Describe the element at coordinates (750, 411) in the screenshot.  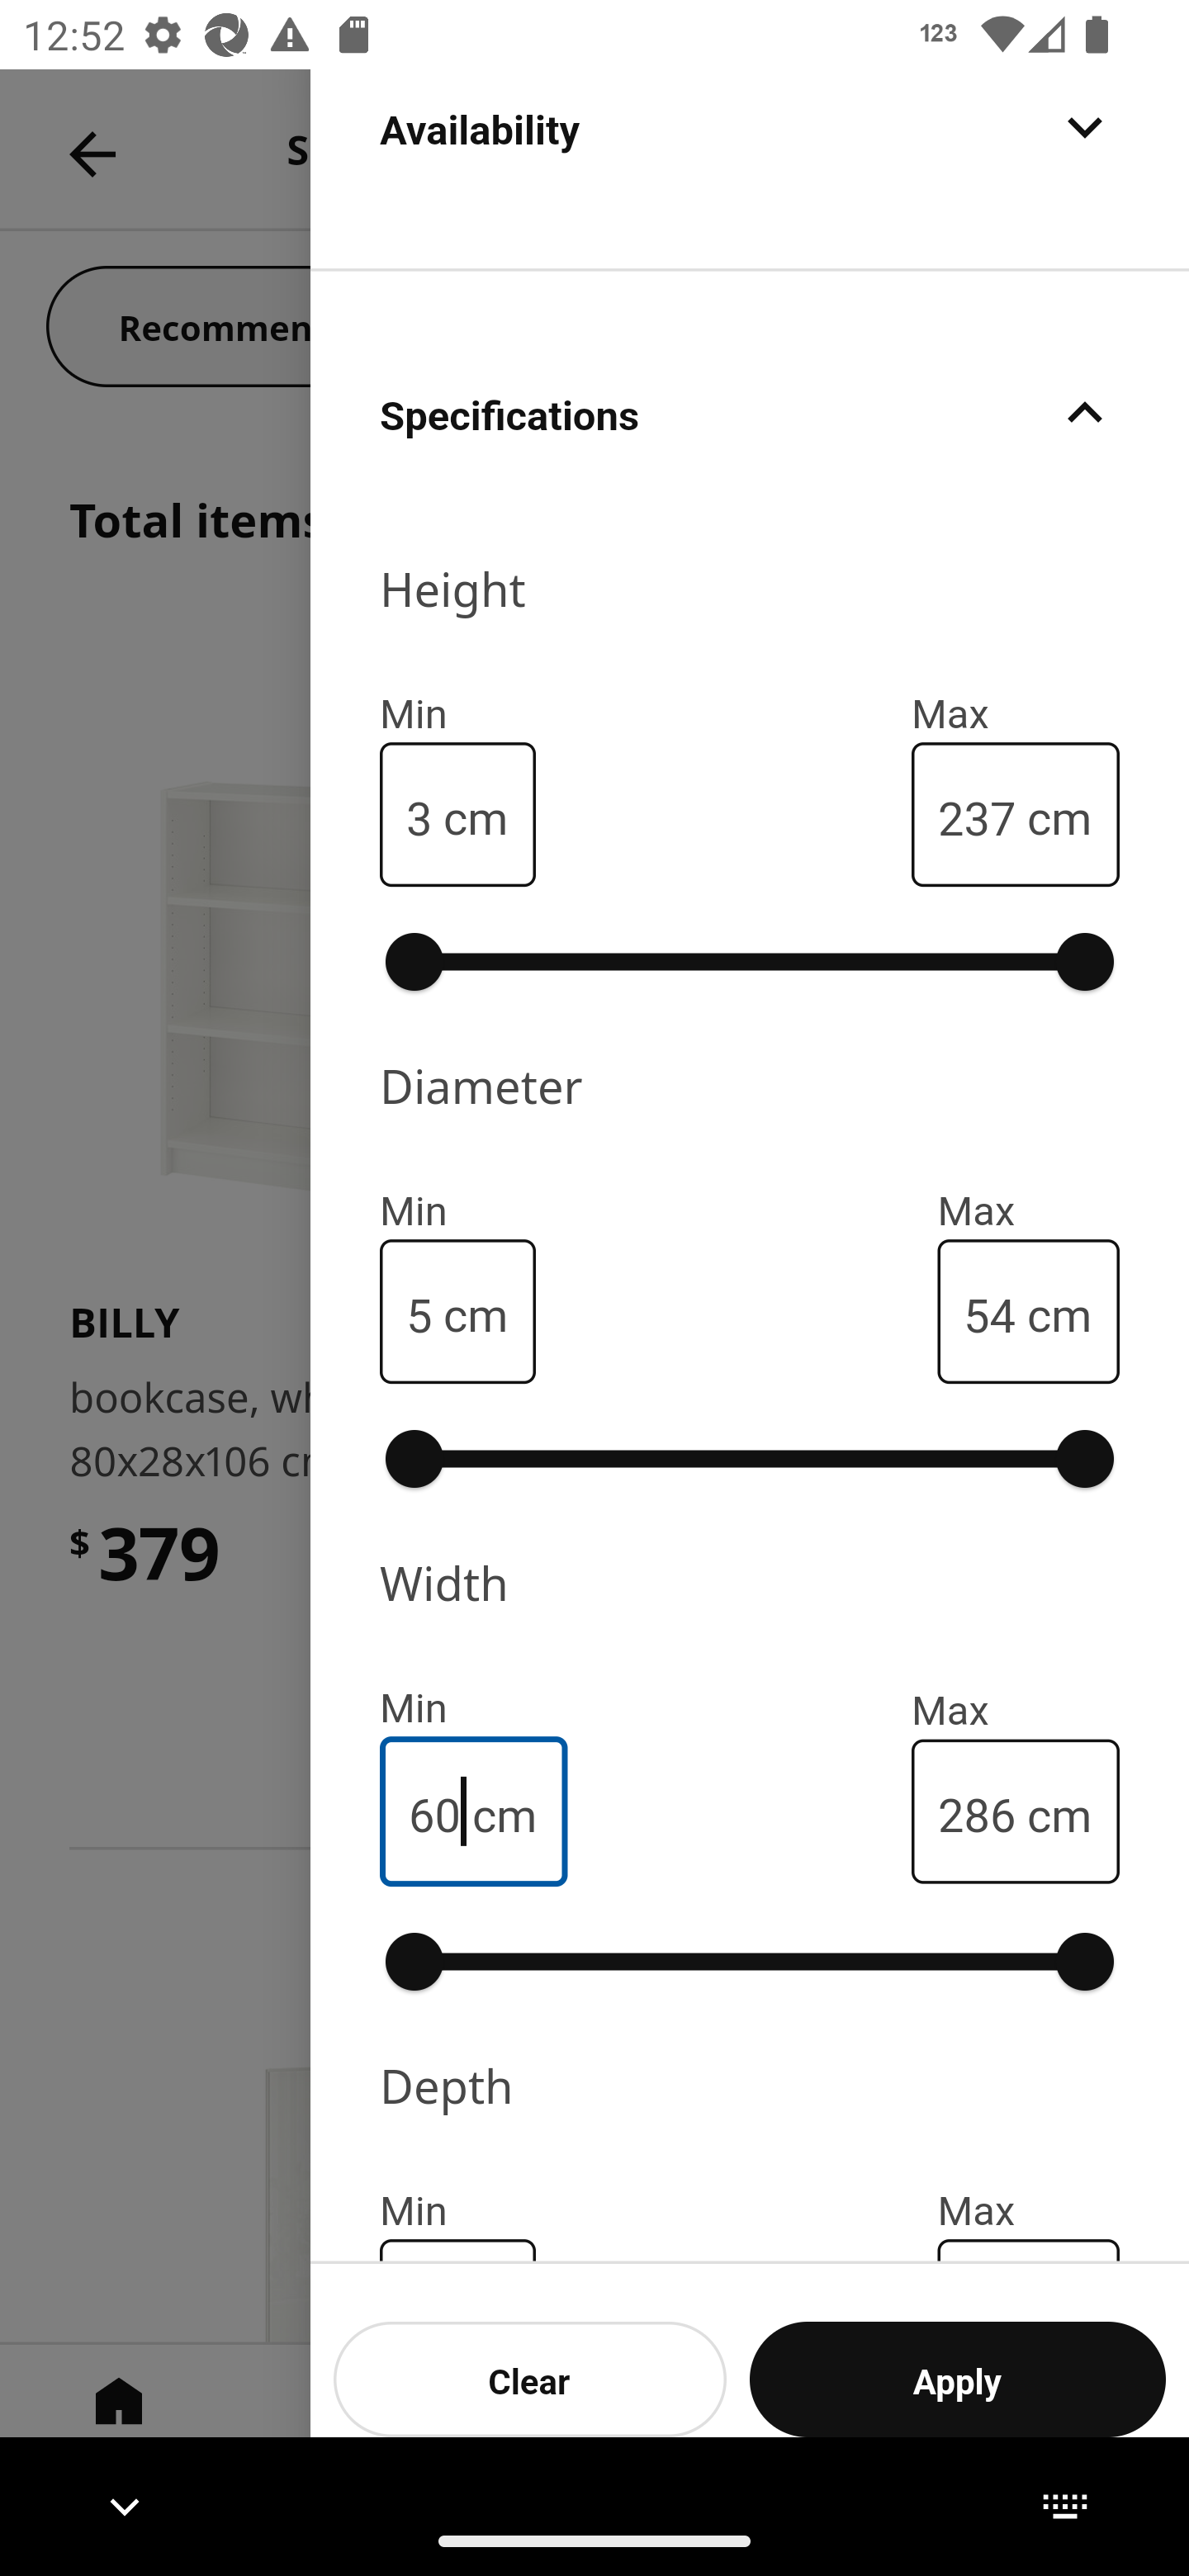
I see `Specifications` at that location.